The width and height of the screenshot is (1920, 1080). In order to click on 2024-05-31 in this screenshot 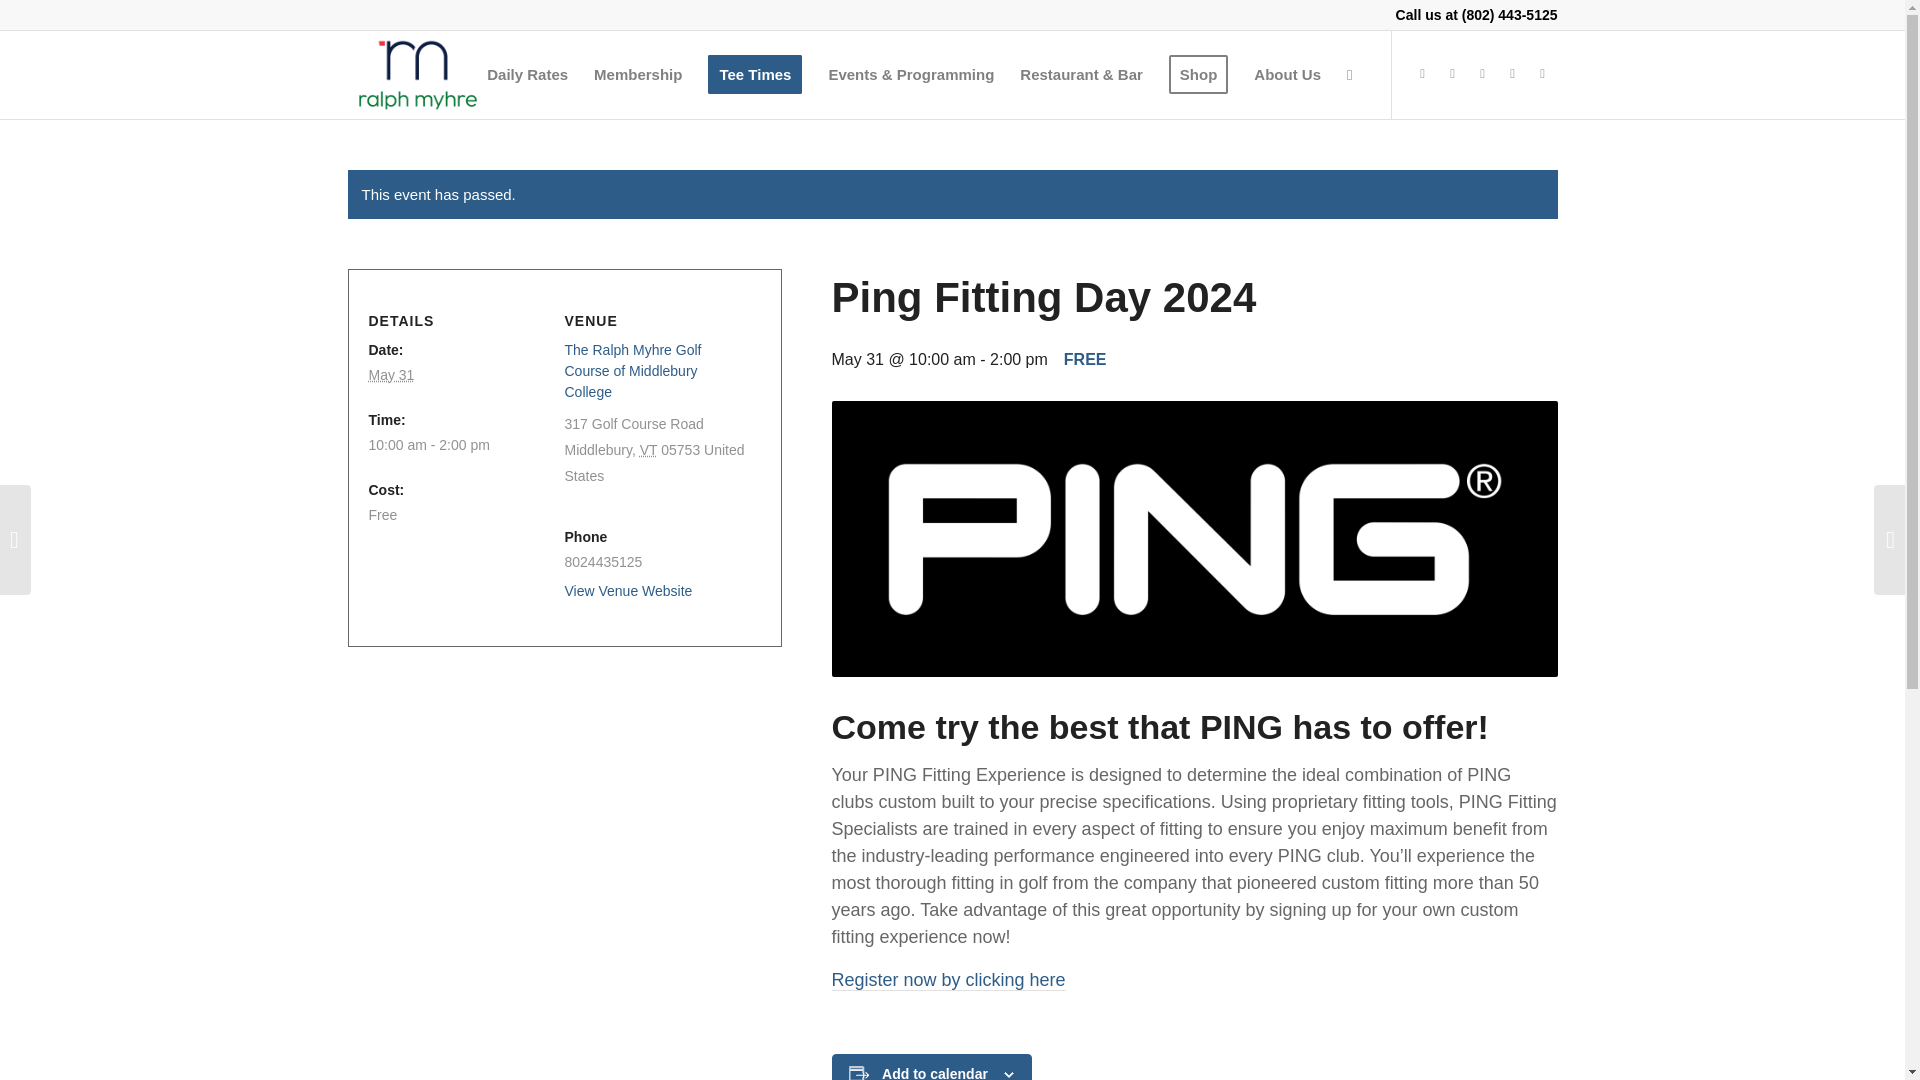, I will do `click(458, 445)`.